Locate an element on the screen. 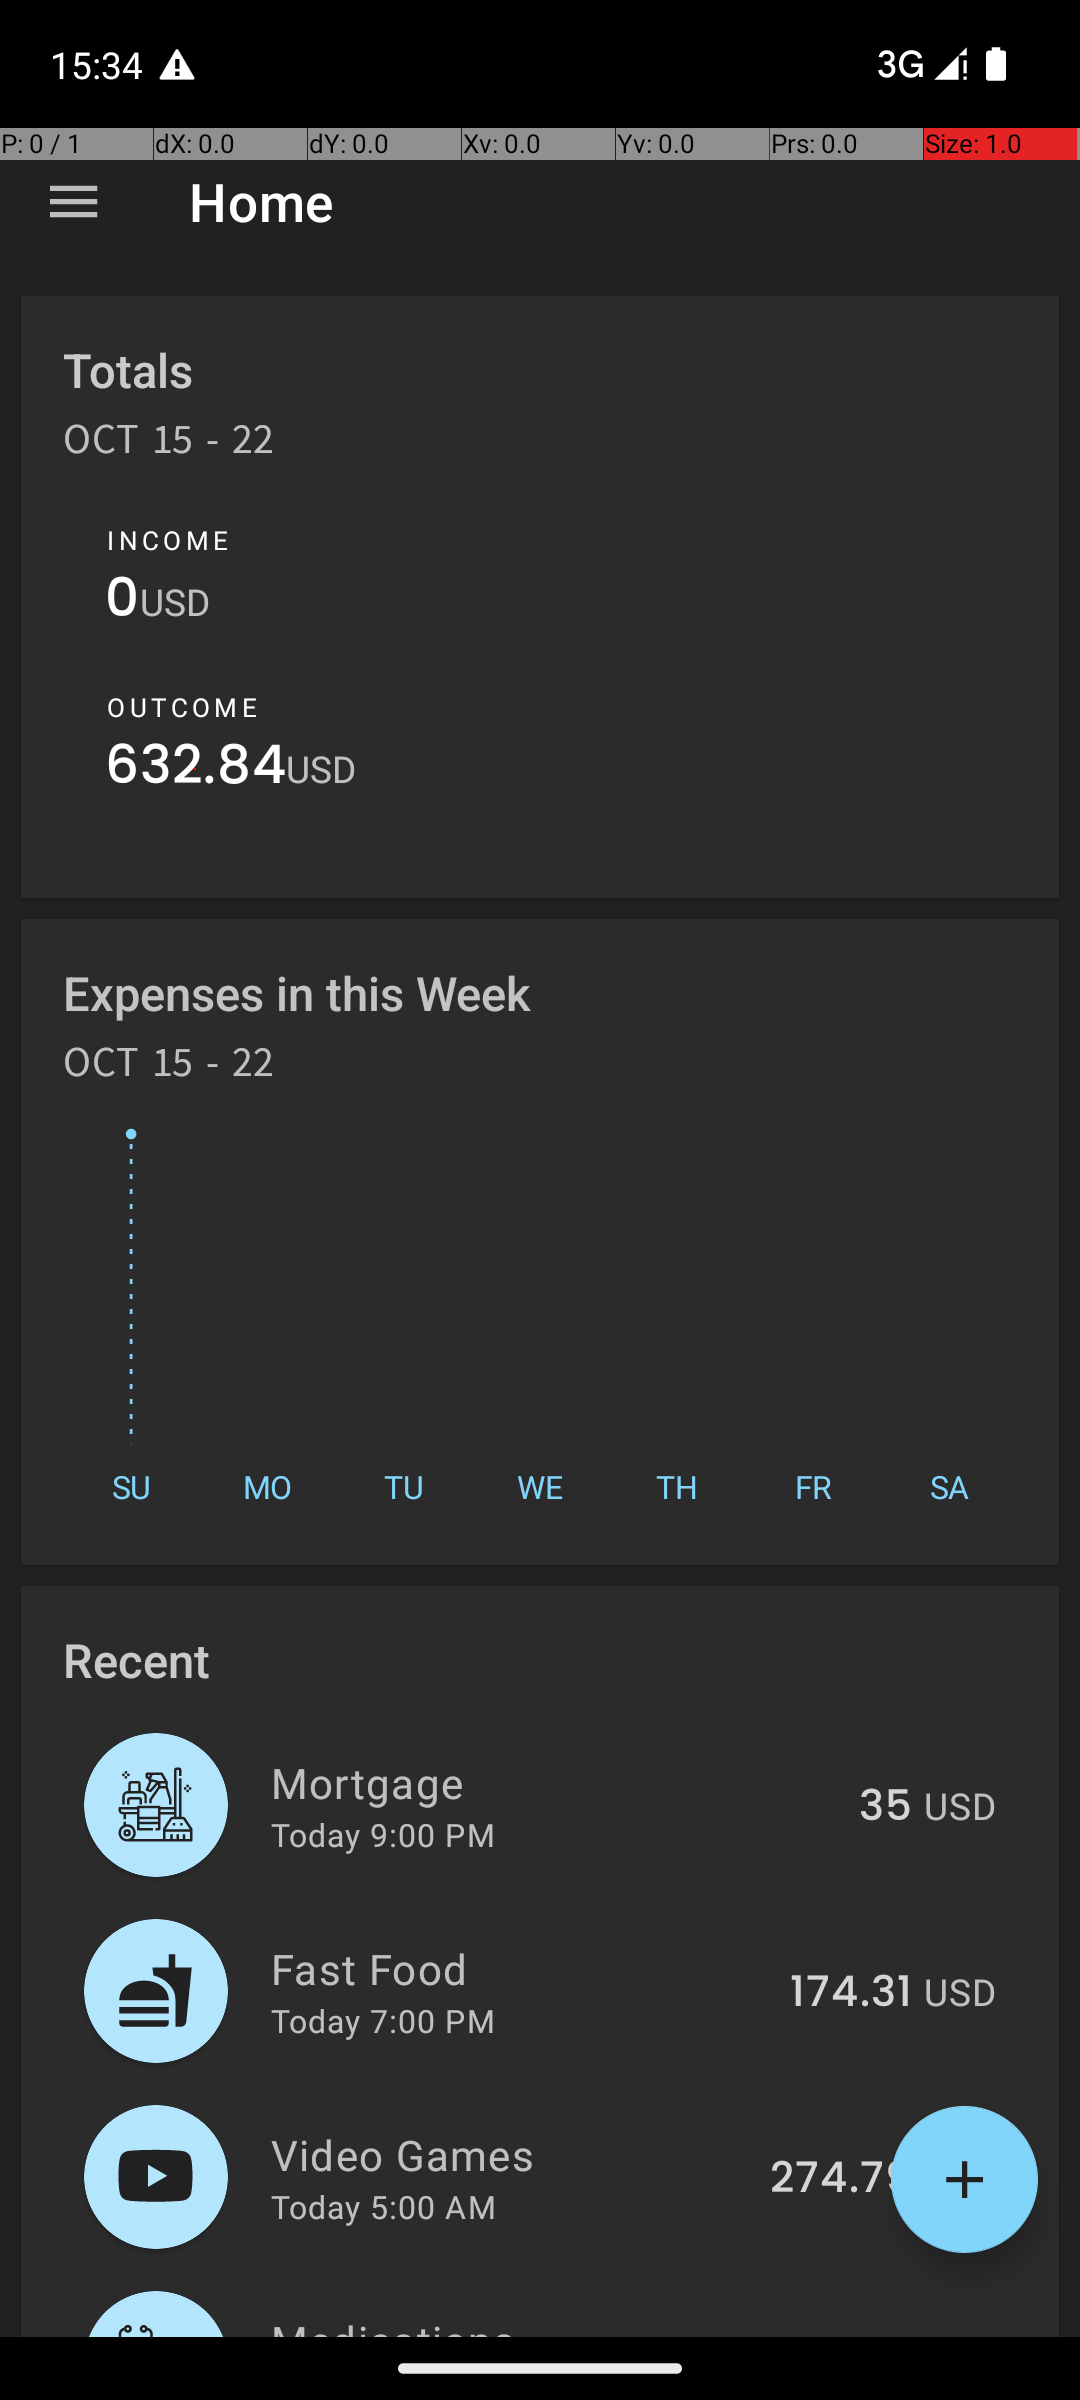  Mortgage is located at coordinates (554, 1782).